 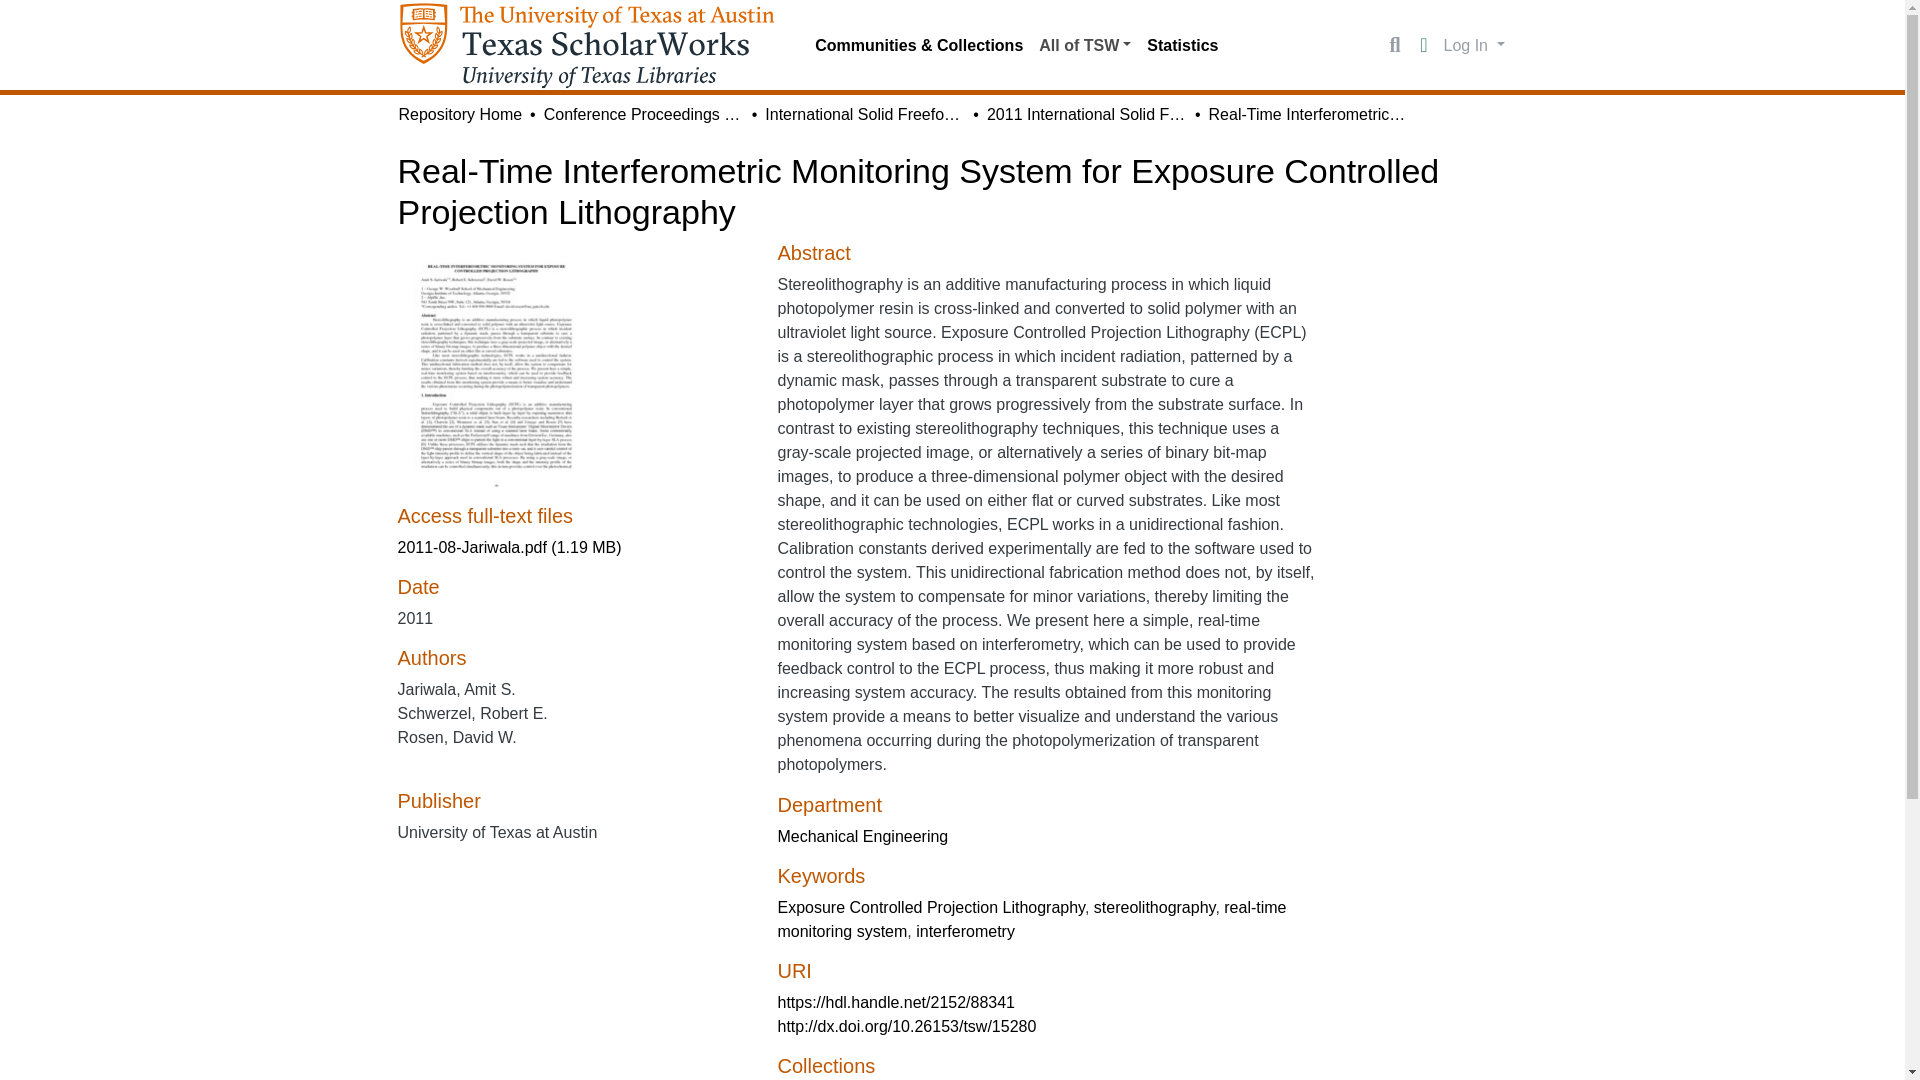 I want to click on 2011 International Solid Freeform Fabrication Symposium, so click(x=1086, y=114).